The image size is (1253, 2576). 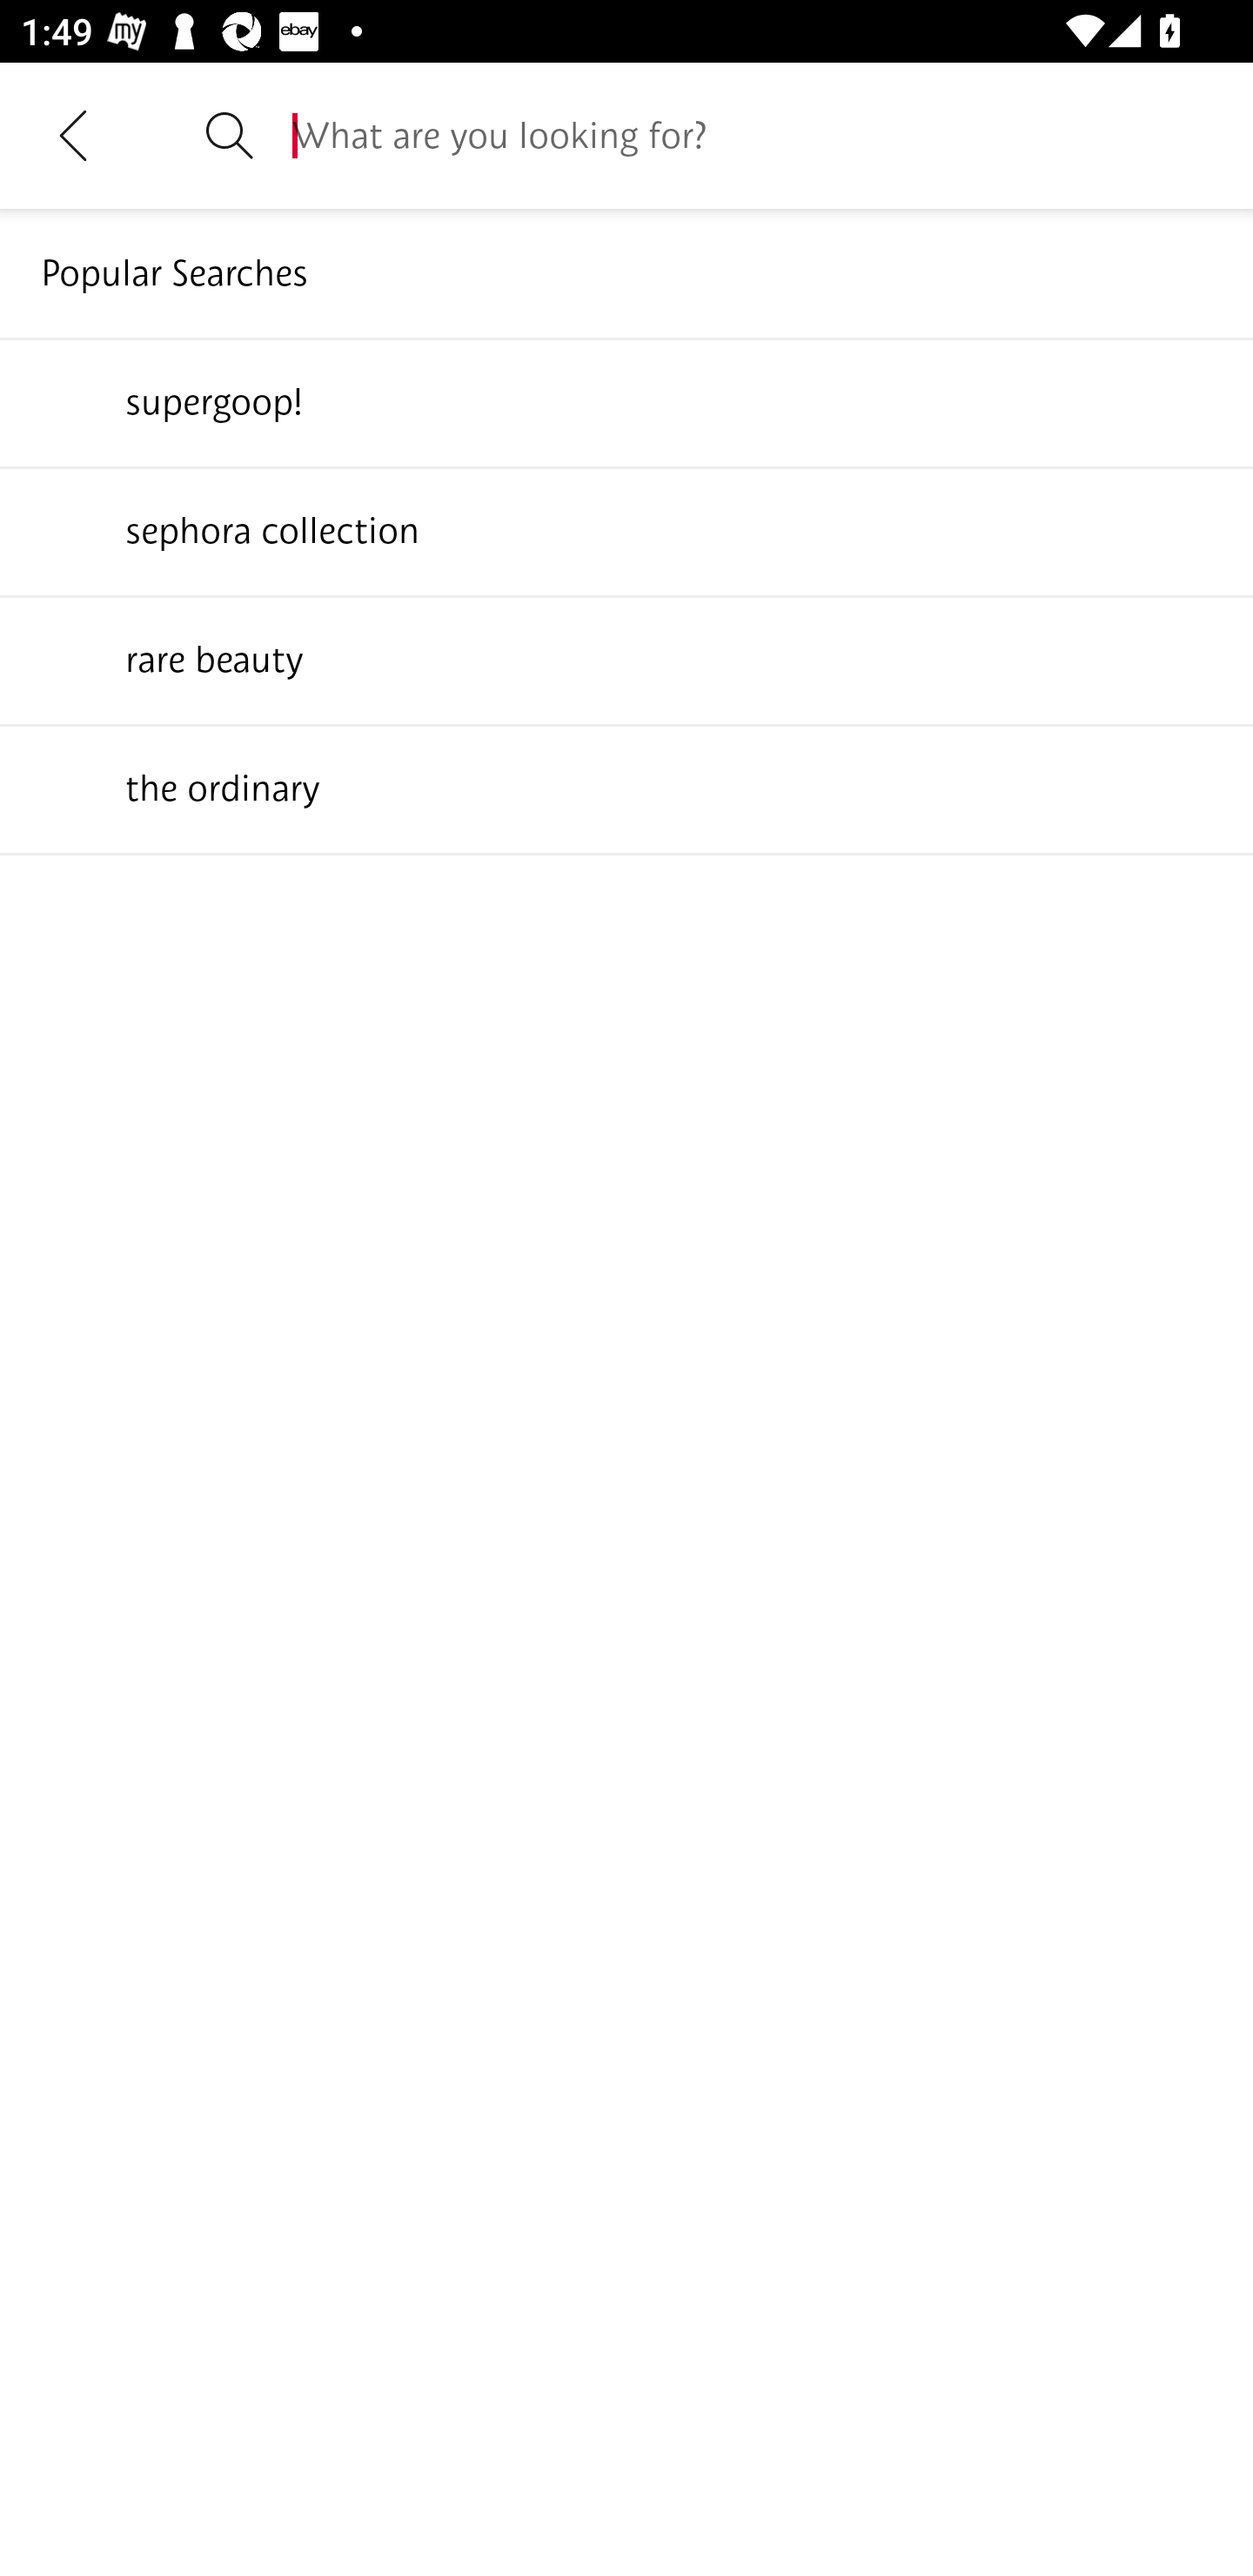 I want to click on the ordinary, so click(x=626, y=788).